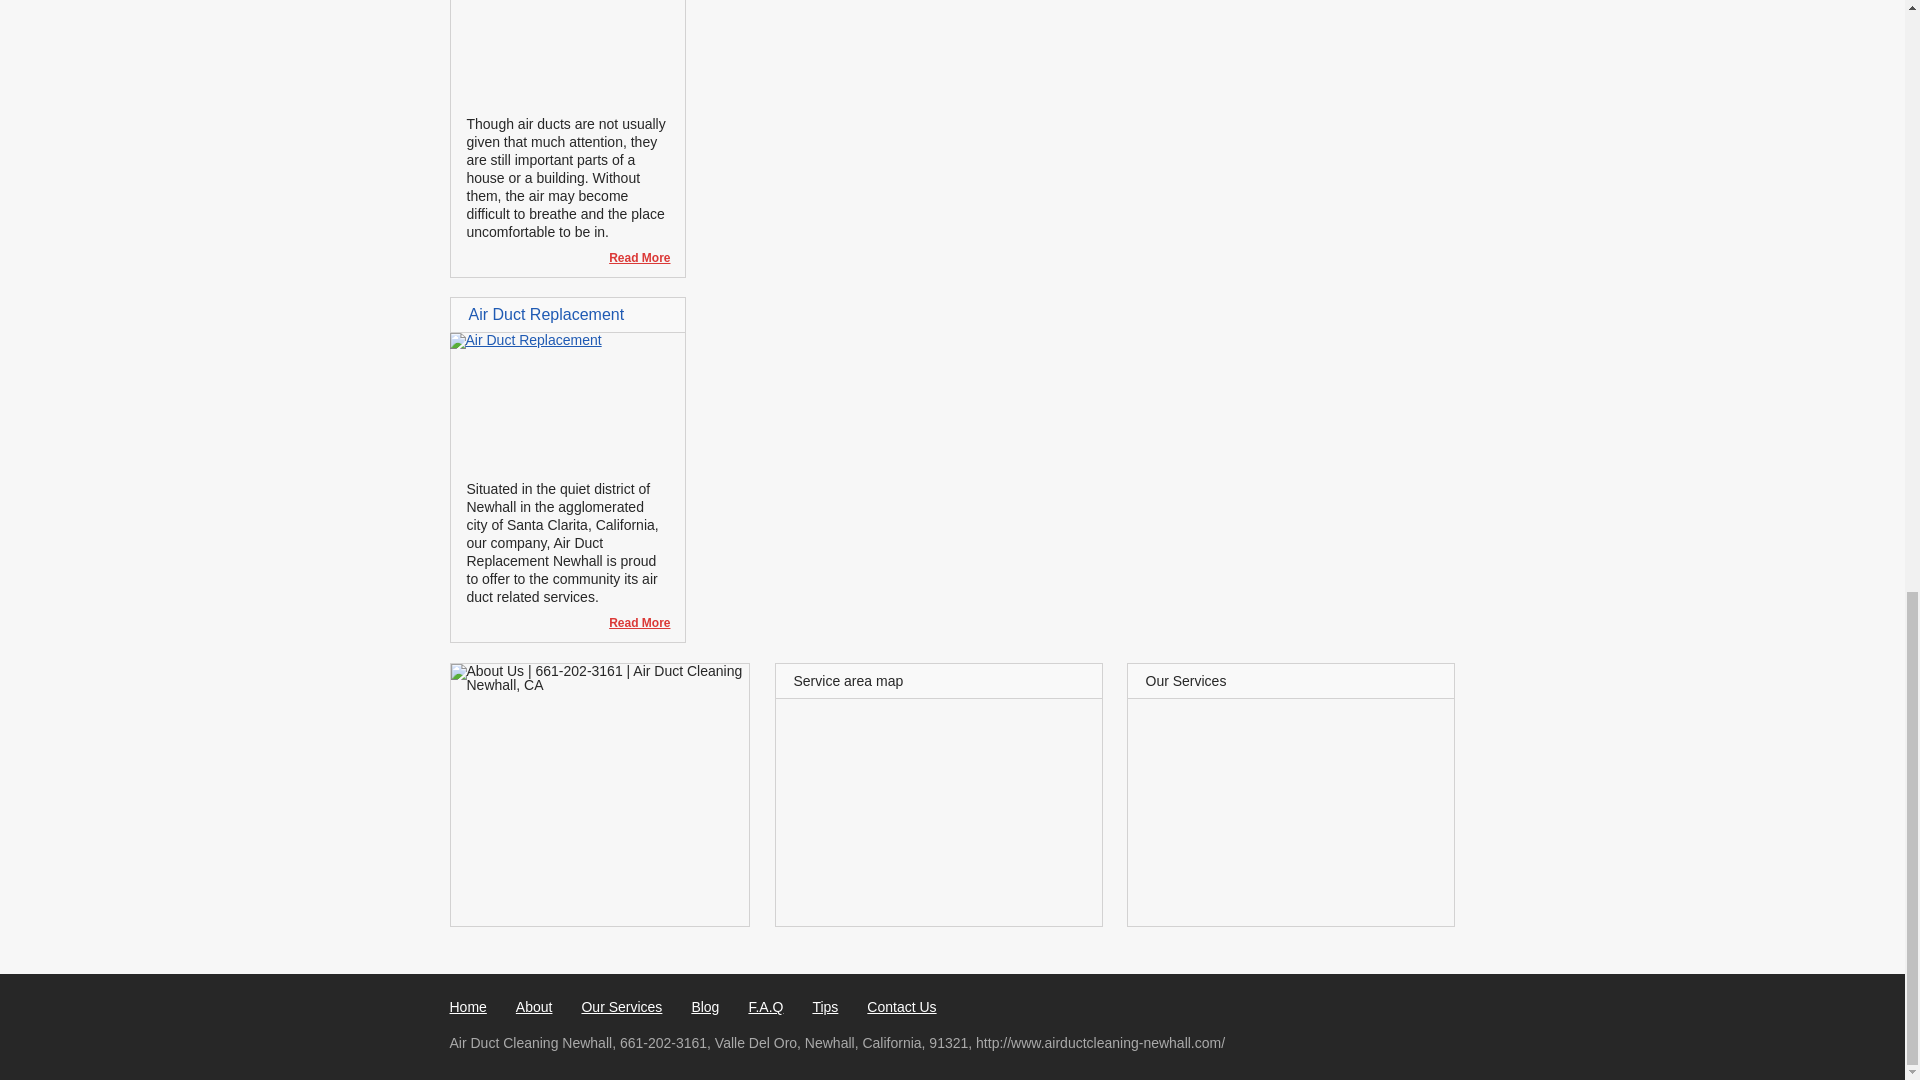 The width and height of the screenshot is (1920, 1080). What do you see at coordinates (468, 1007) in the screenshot?
I see `Home` at bounding box center [468, 1007].